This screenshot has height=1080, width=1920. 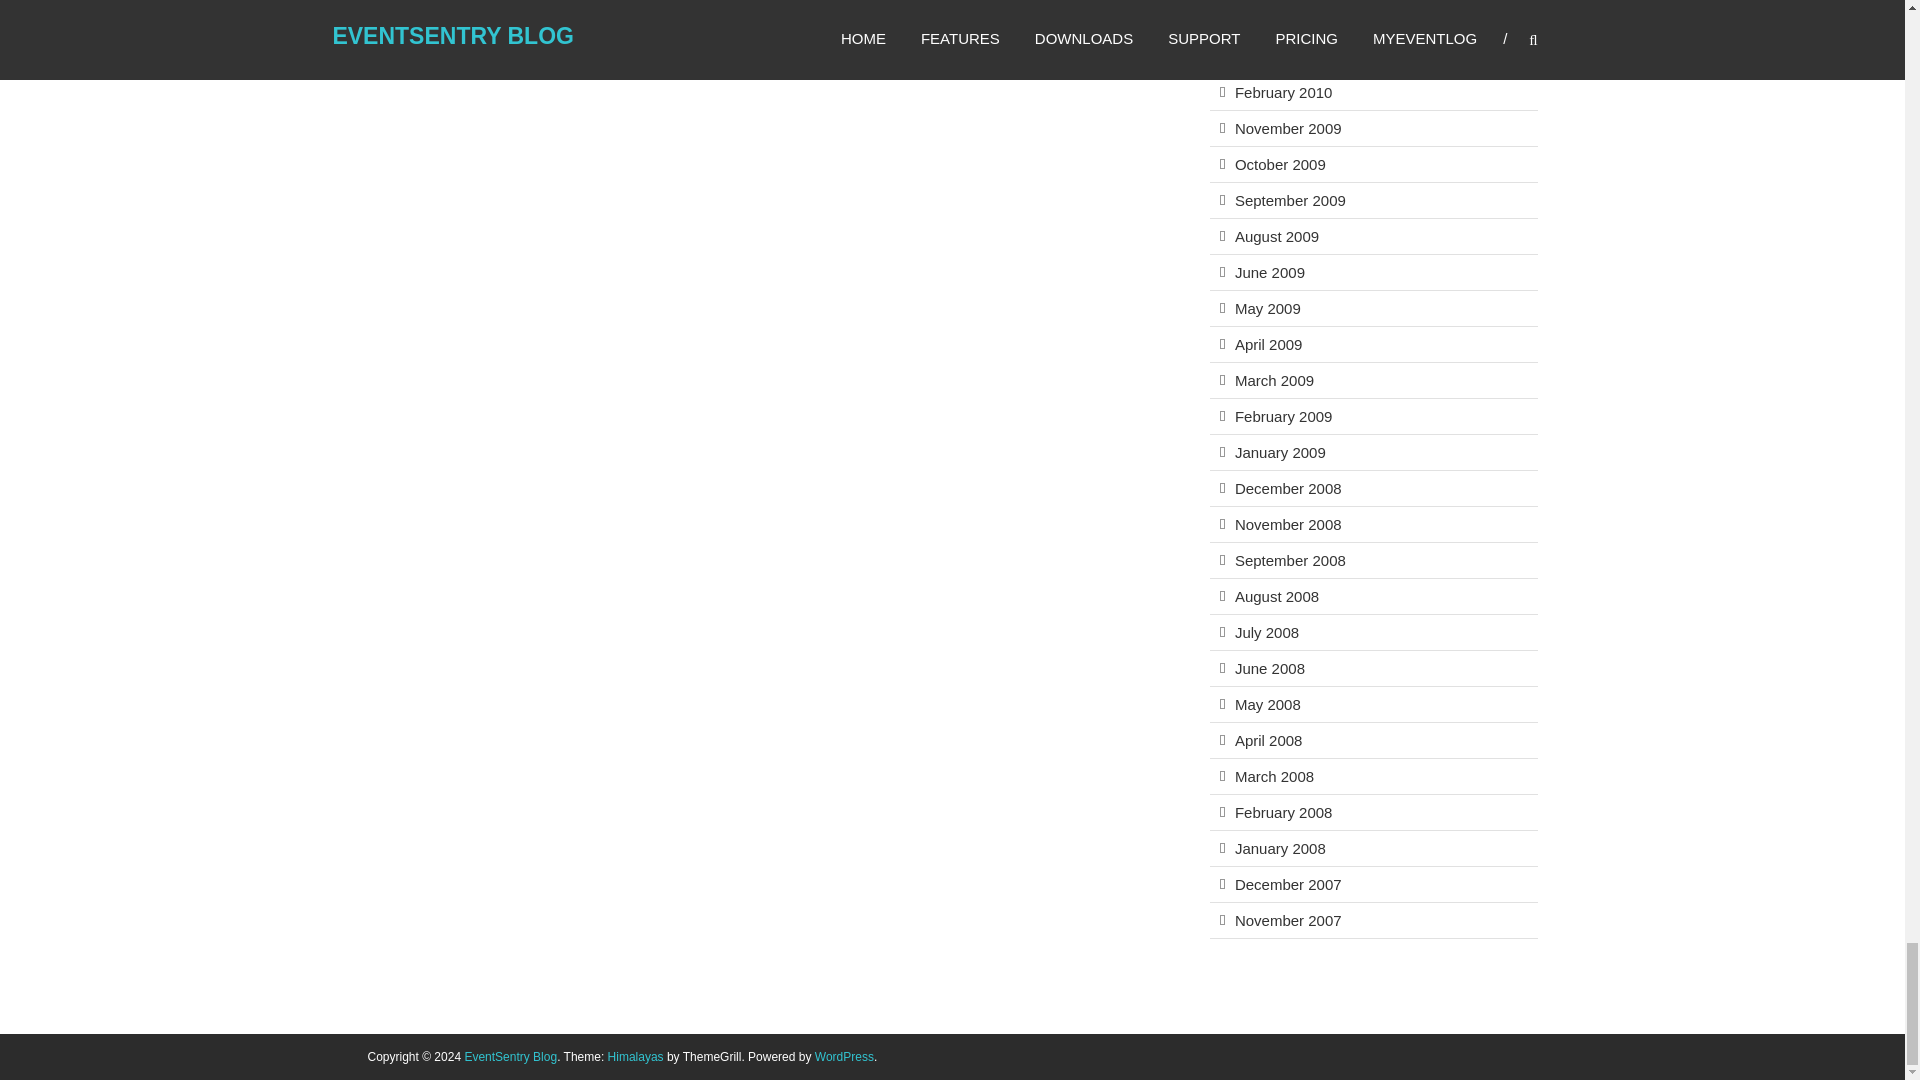 What do you see at coordinates (636, 1056) in the screenshot?
I see `Himalayas` at bounding box center [636, 1056].